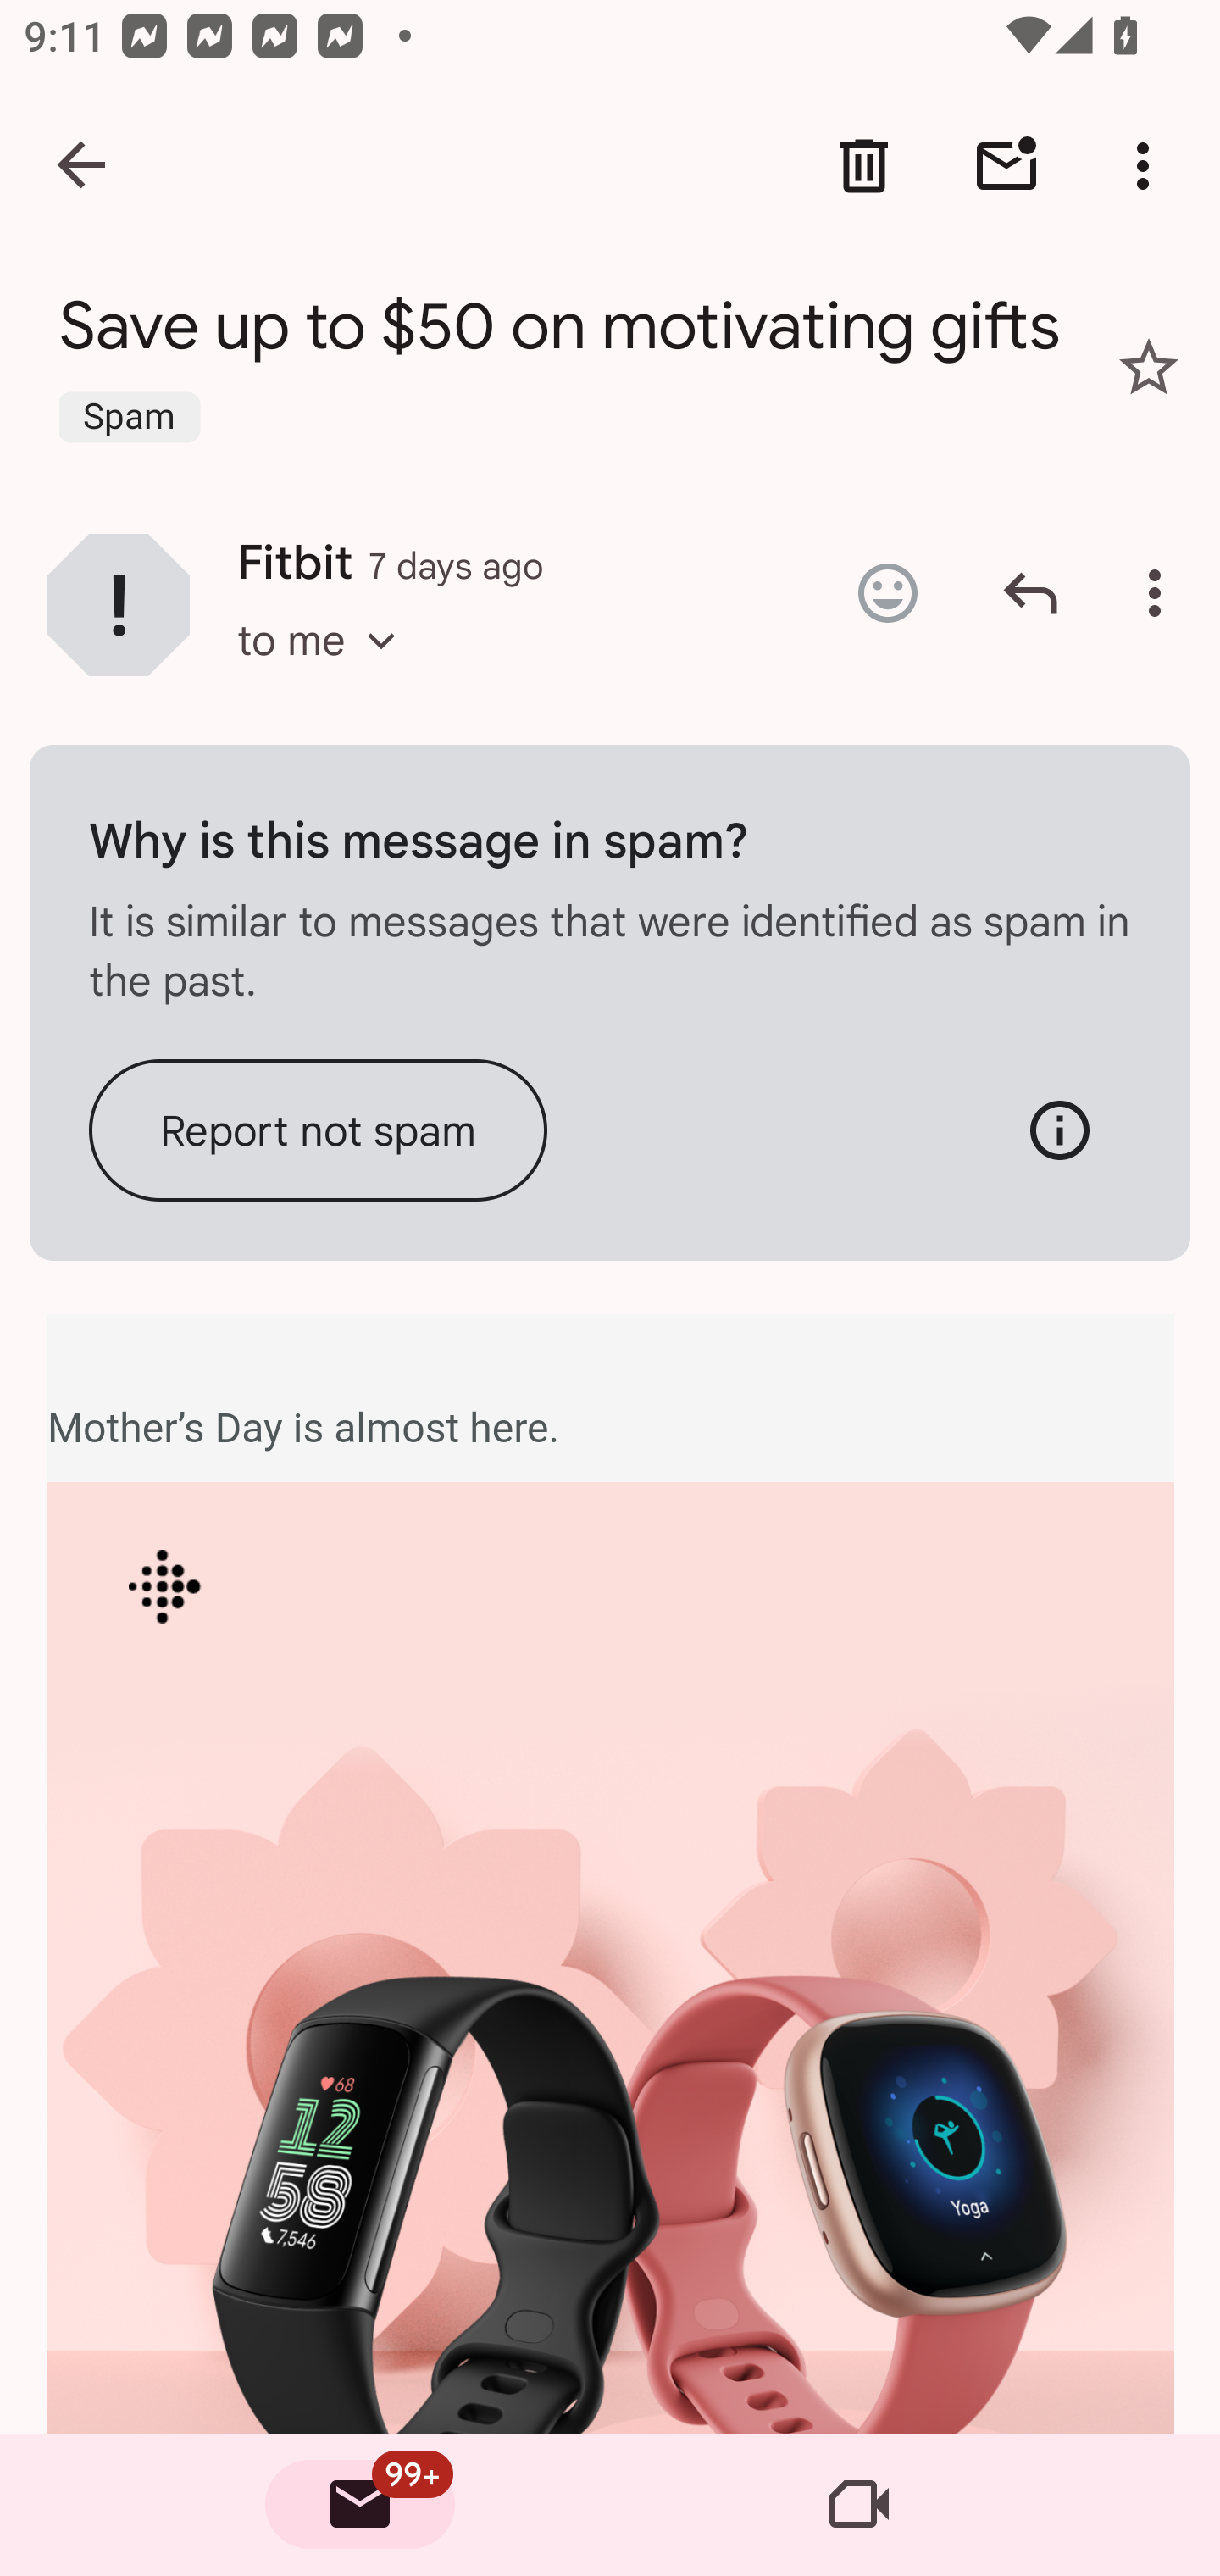 The height and width of the screenshot is (2576, 1220). I want to click on Reply, so click(1030, 593).